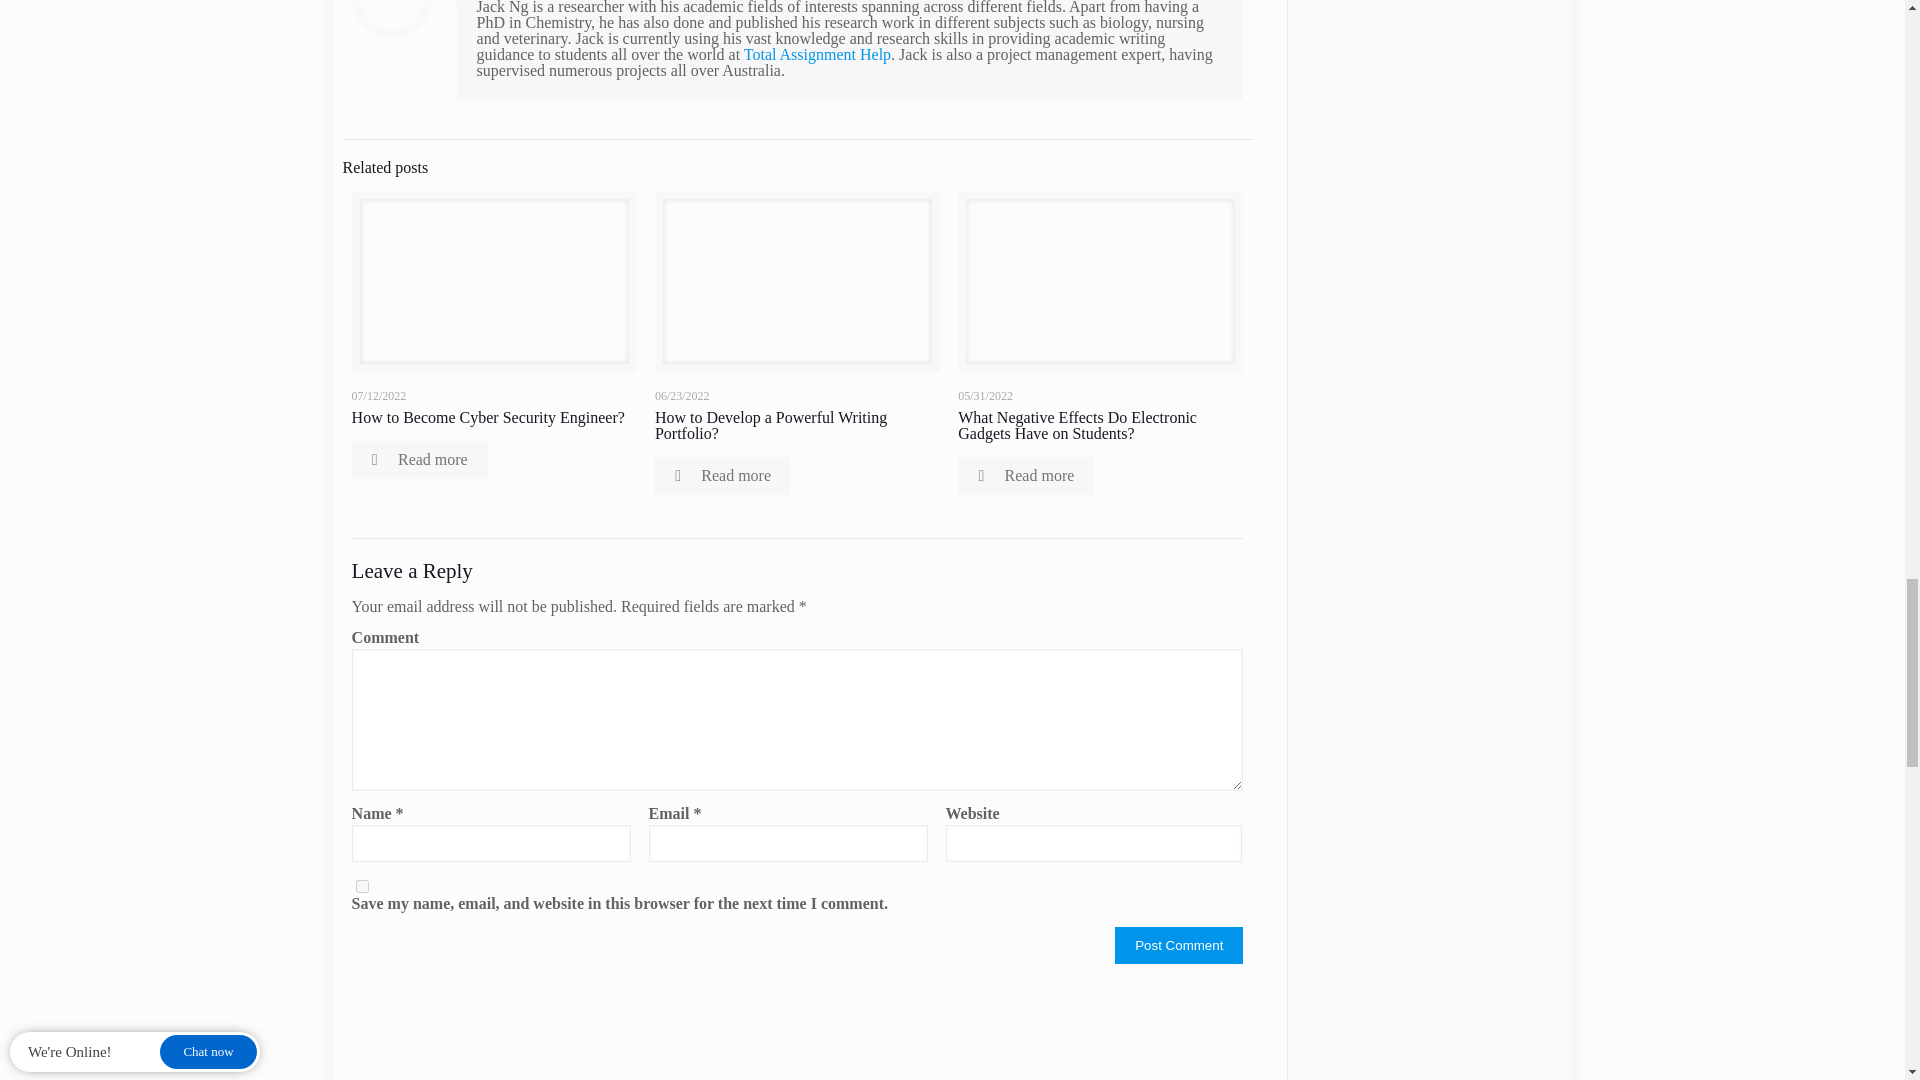  I want to click on Read more, so click(1026, 475).